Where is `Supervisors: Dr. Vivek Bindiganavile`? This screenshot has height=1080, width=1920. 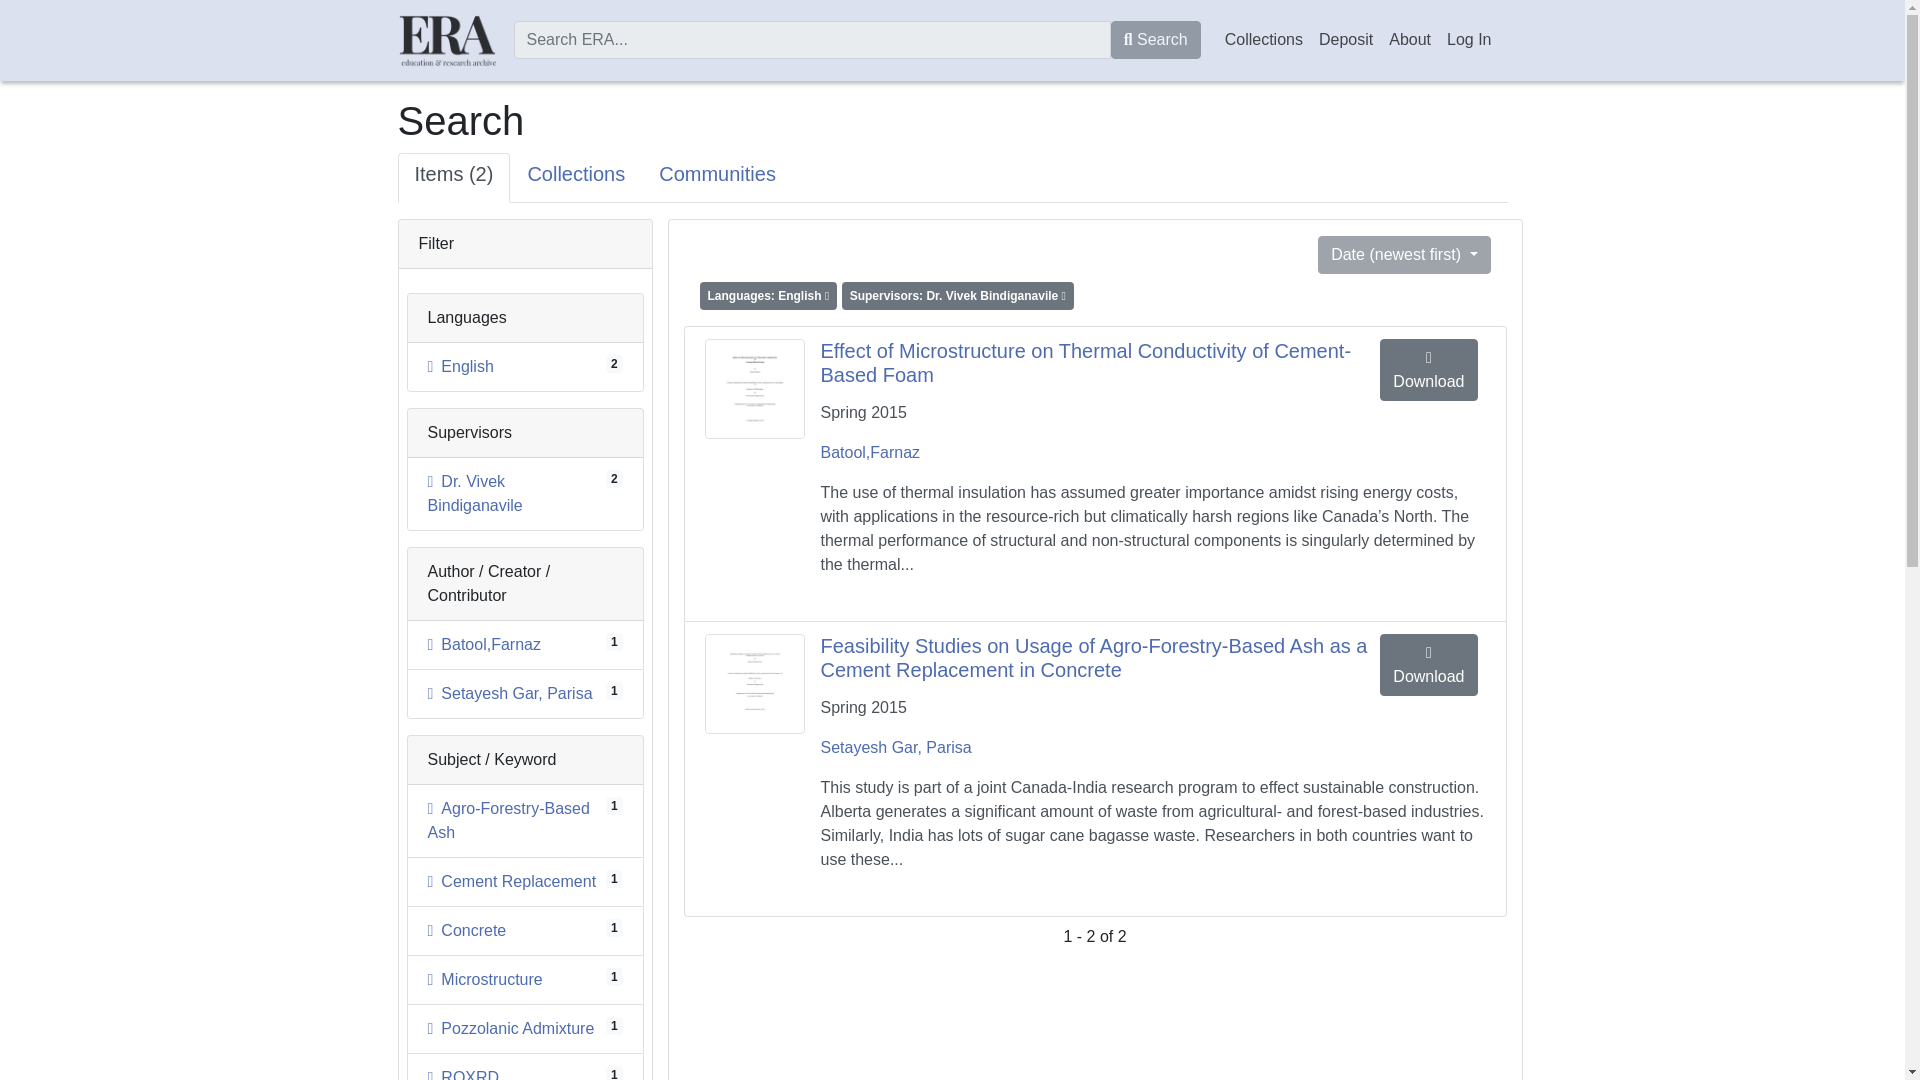
Supervisors: Dr. Vivek Bindiganavile is located at coordinates (1409, 40).